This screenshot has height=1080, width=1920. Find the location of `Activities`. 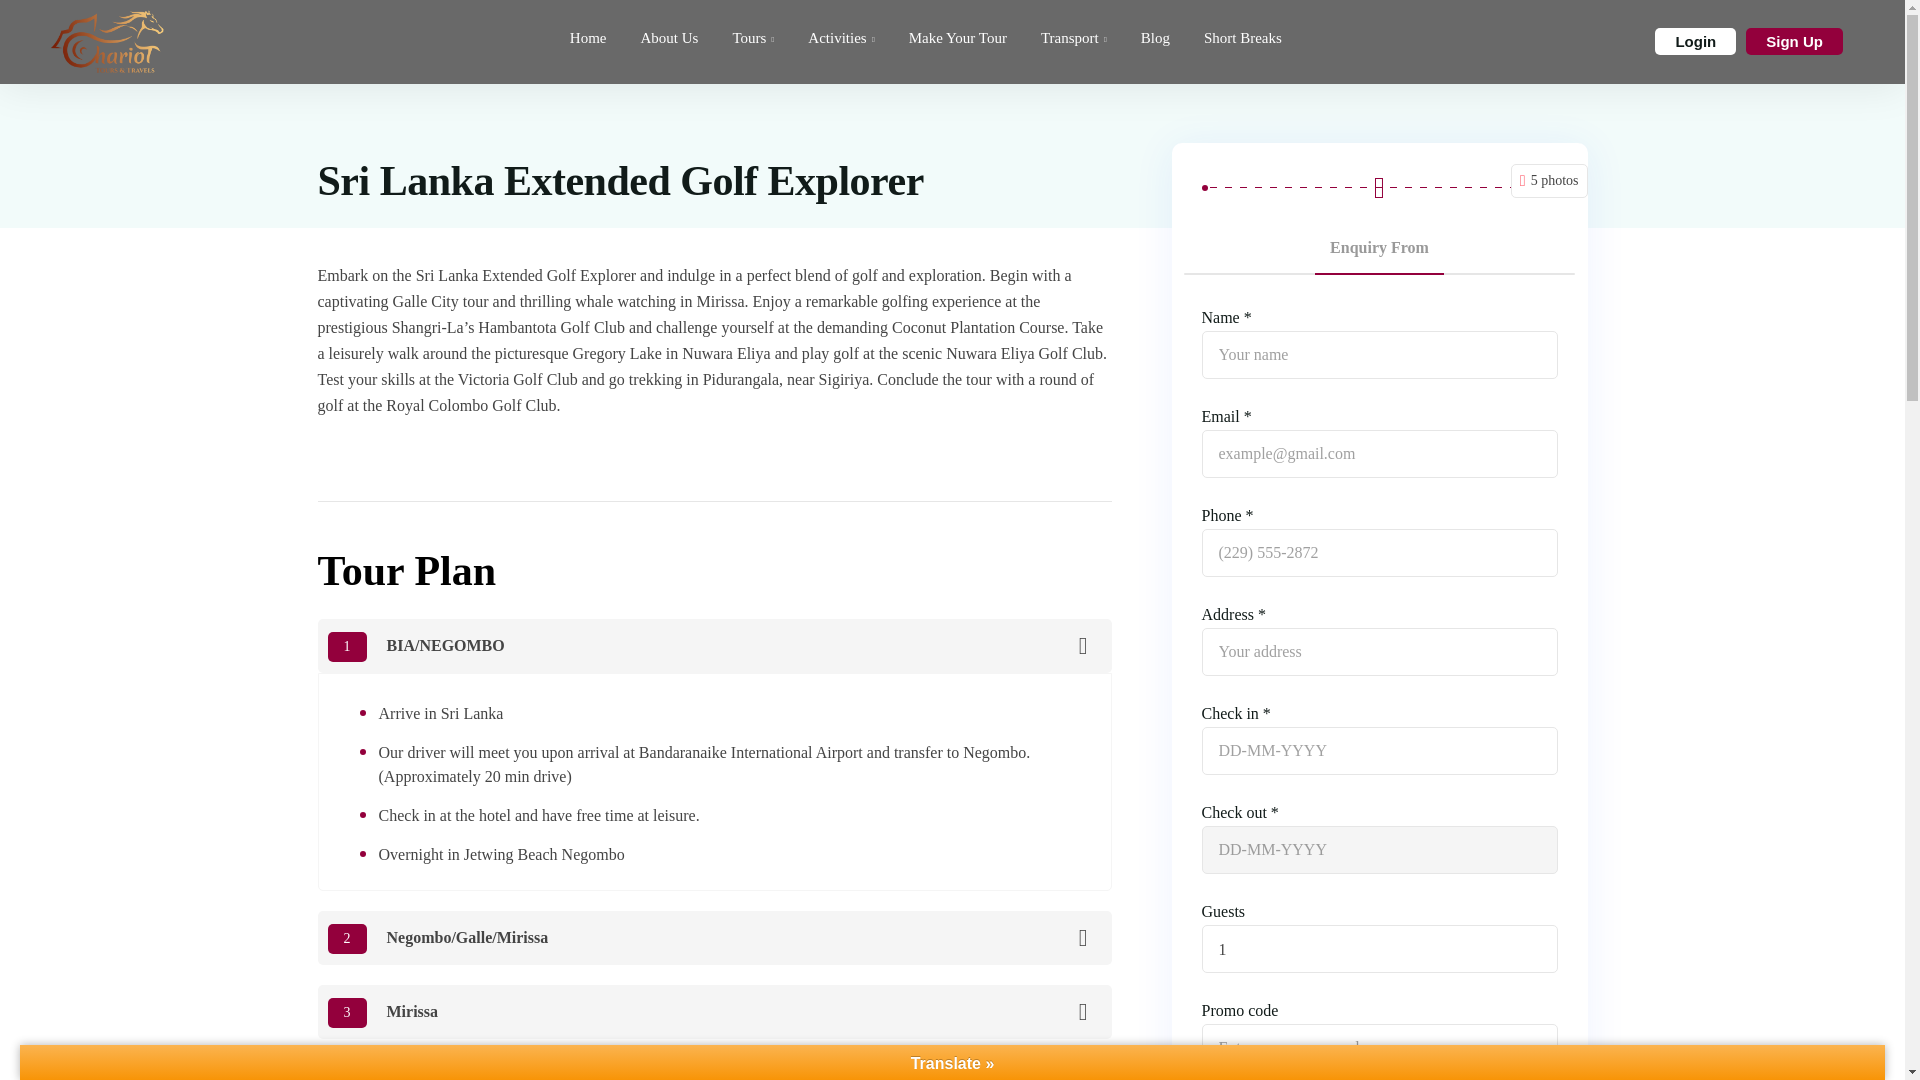

Activities is located at coordinates (840, 37).